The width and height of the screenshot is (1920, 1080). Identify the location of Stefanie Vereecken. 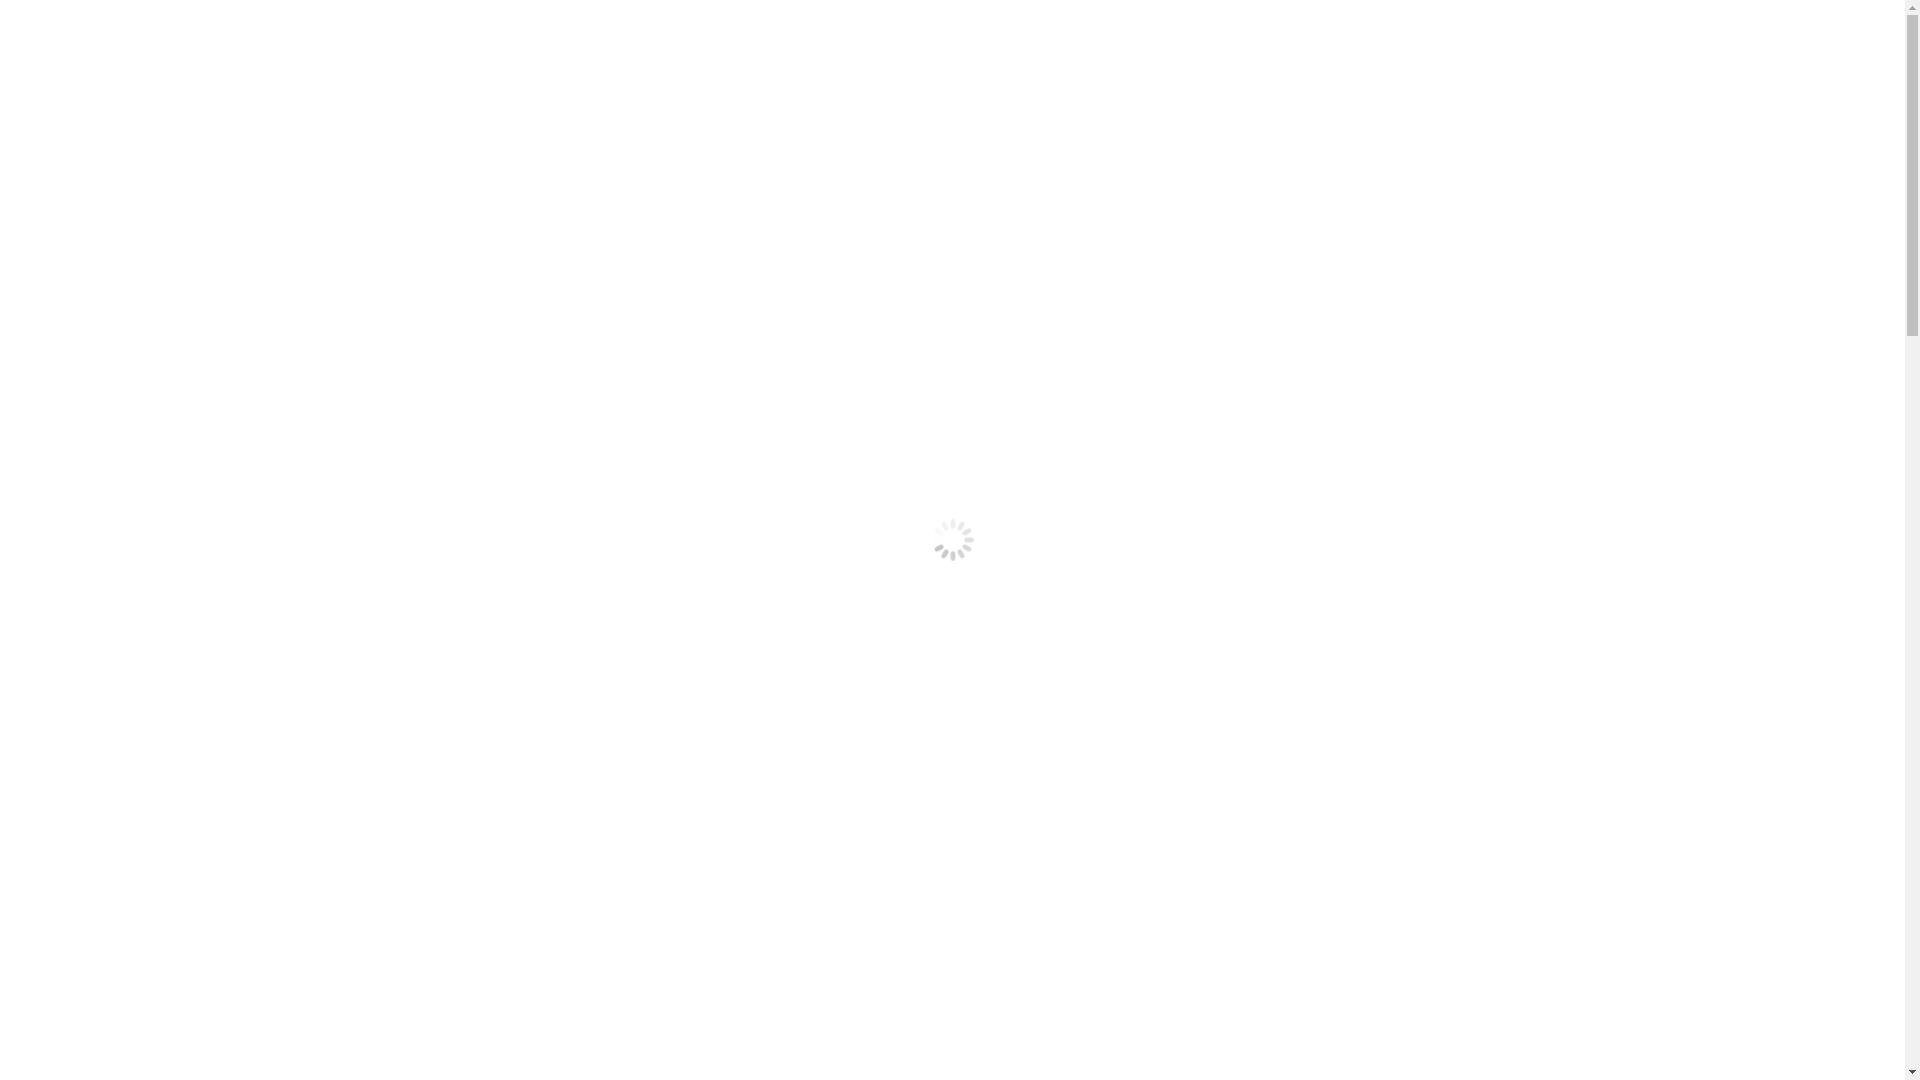
(688, 892).